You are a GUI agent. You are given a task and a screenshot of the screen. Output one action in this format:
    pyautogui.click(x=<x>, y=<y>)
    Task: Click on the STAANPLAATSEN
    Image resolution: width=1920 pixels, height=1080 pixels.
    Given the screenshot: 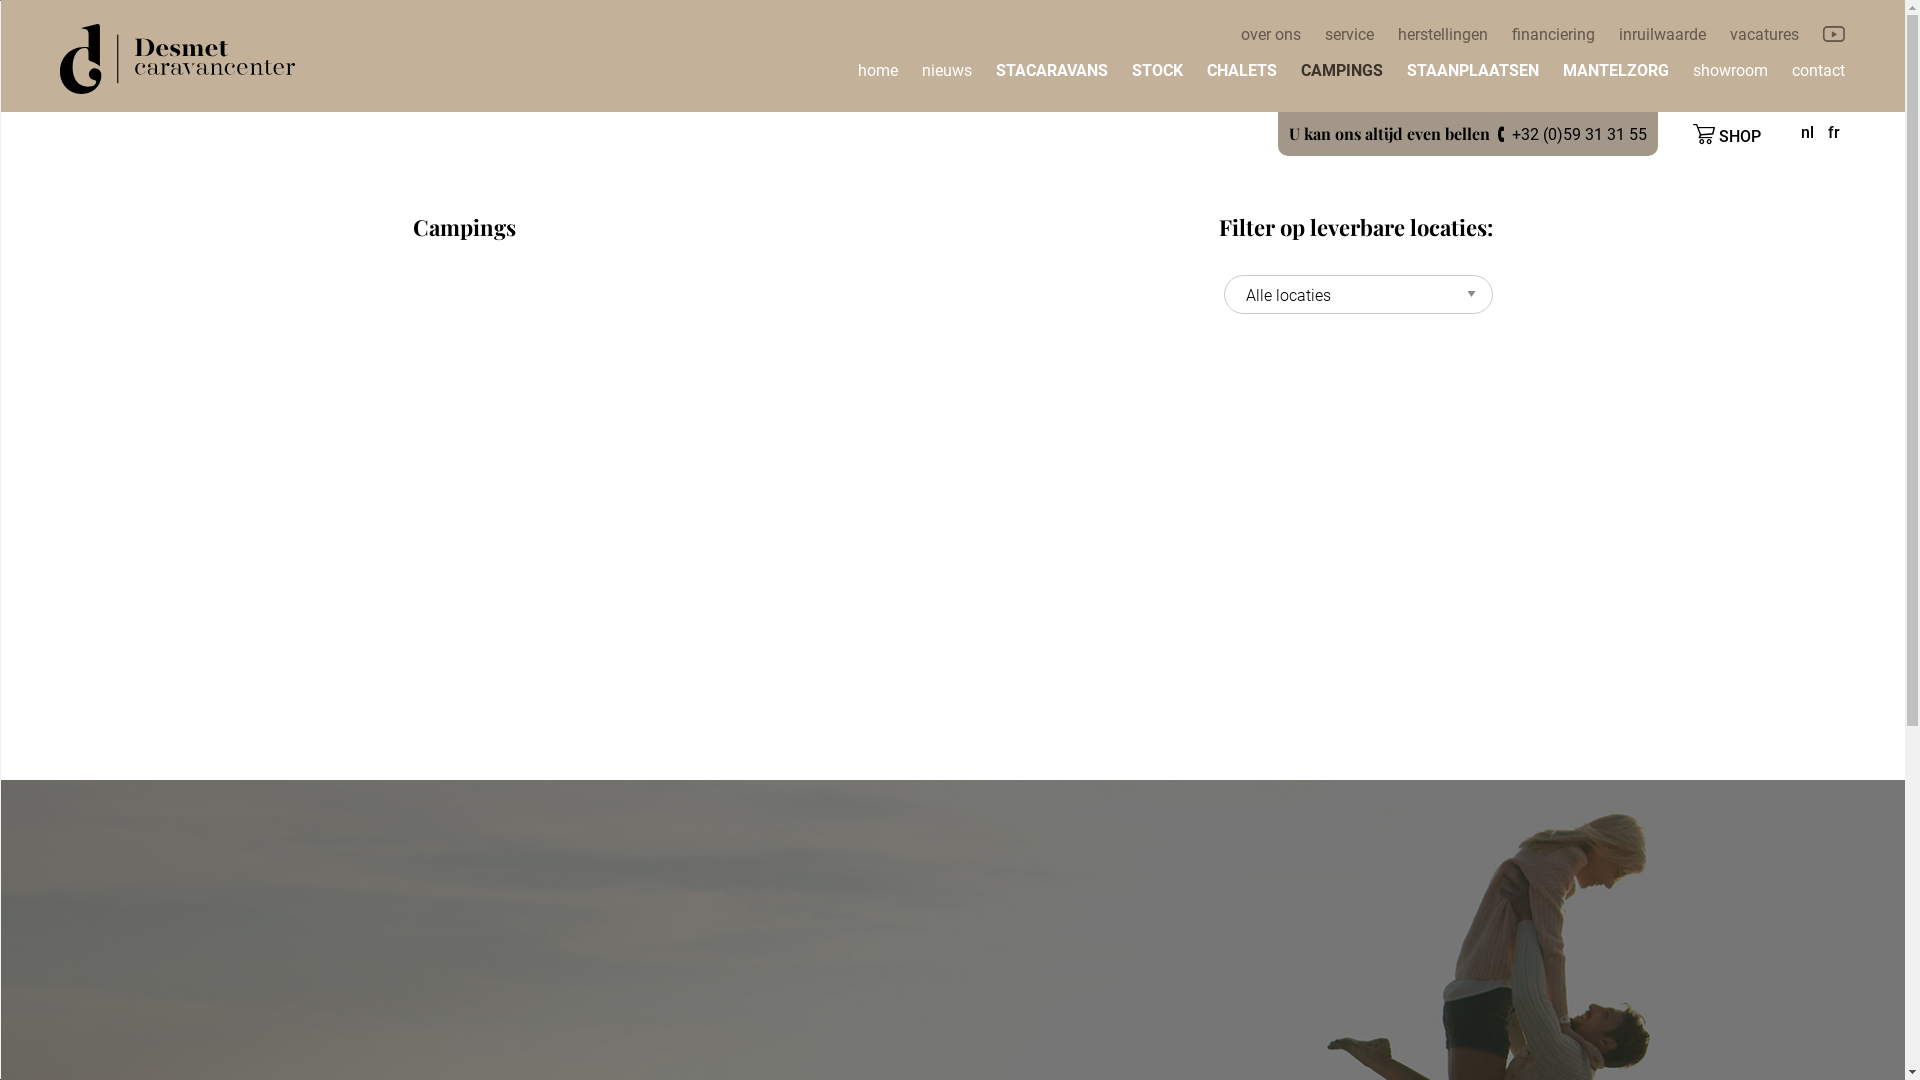 What is the action you would take?
    pyautogui.click(x=1473, y=71)
    